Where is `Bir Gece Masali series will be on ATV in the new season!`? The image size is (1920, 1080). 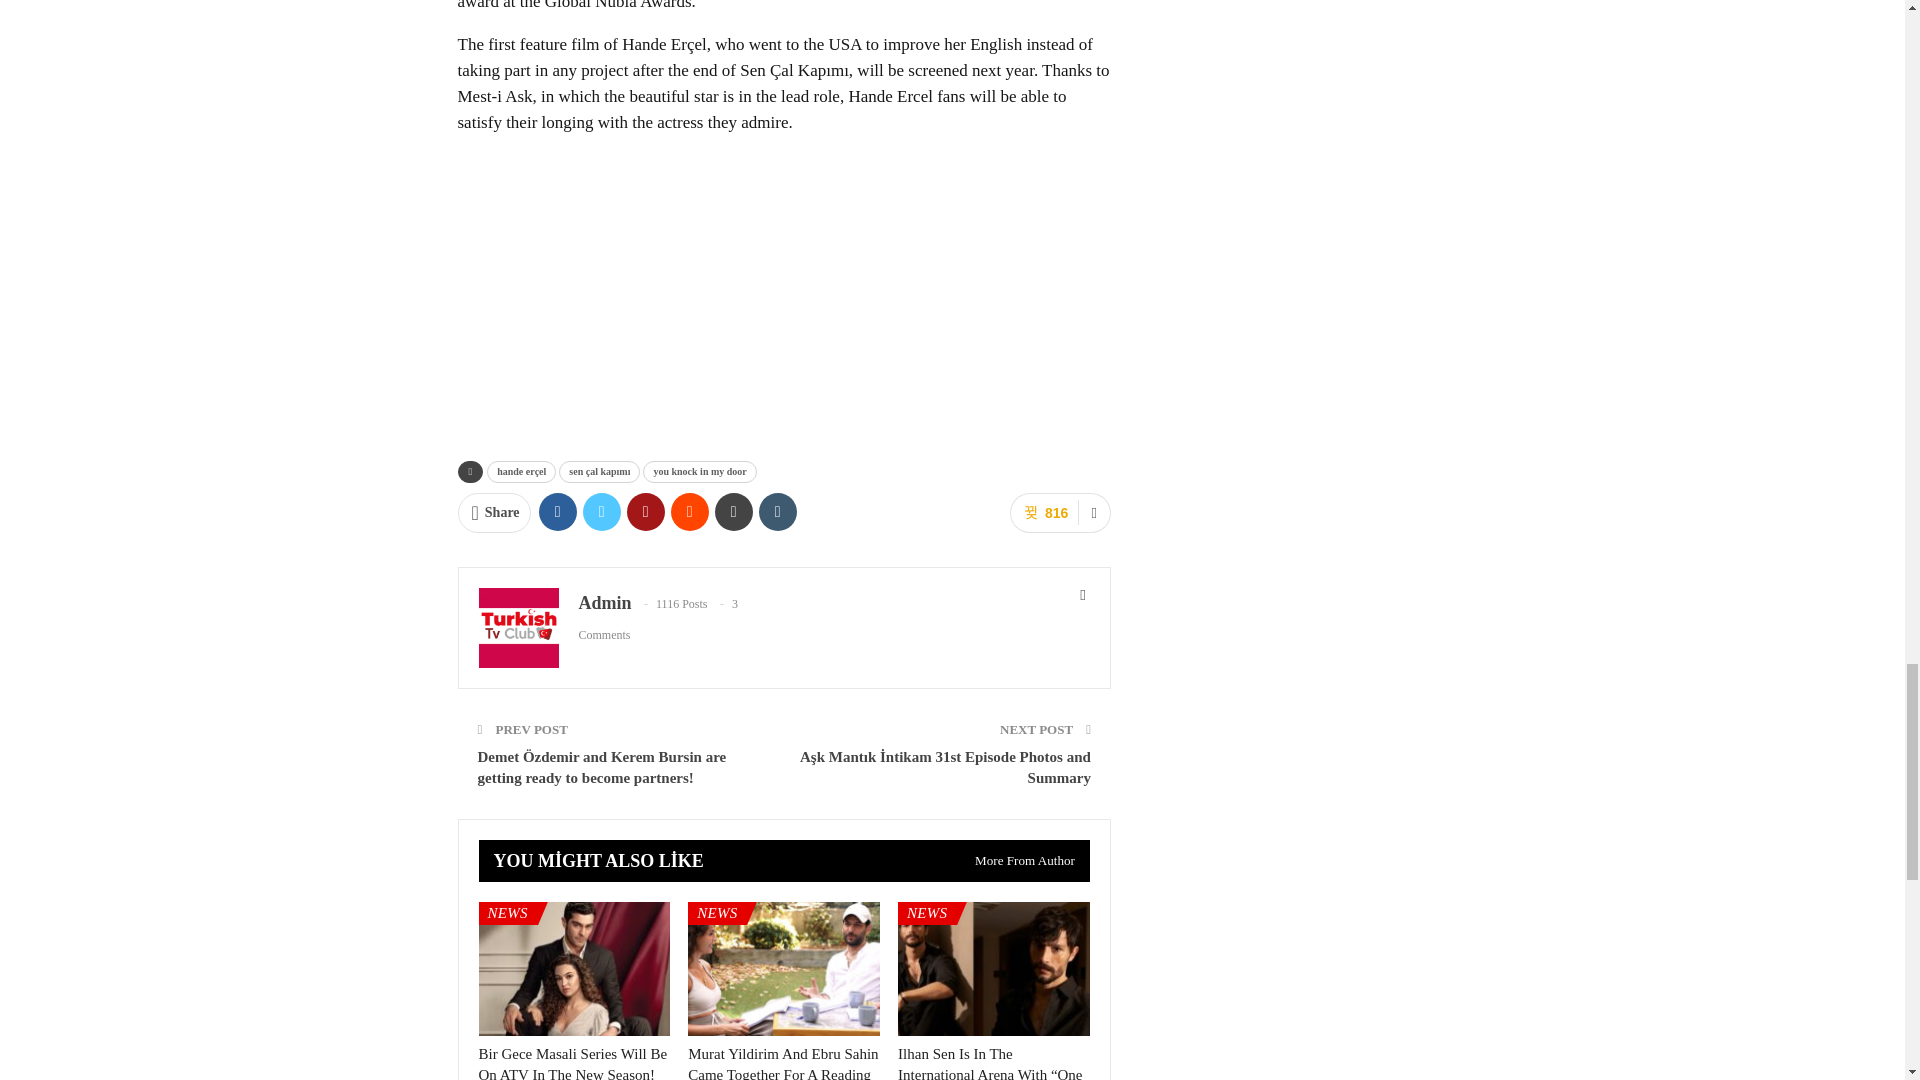 Bir Gece Masali series will be on ATV in the new season! is located at coordinates (572, 1063).